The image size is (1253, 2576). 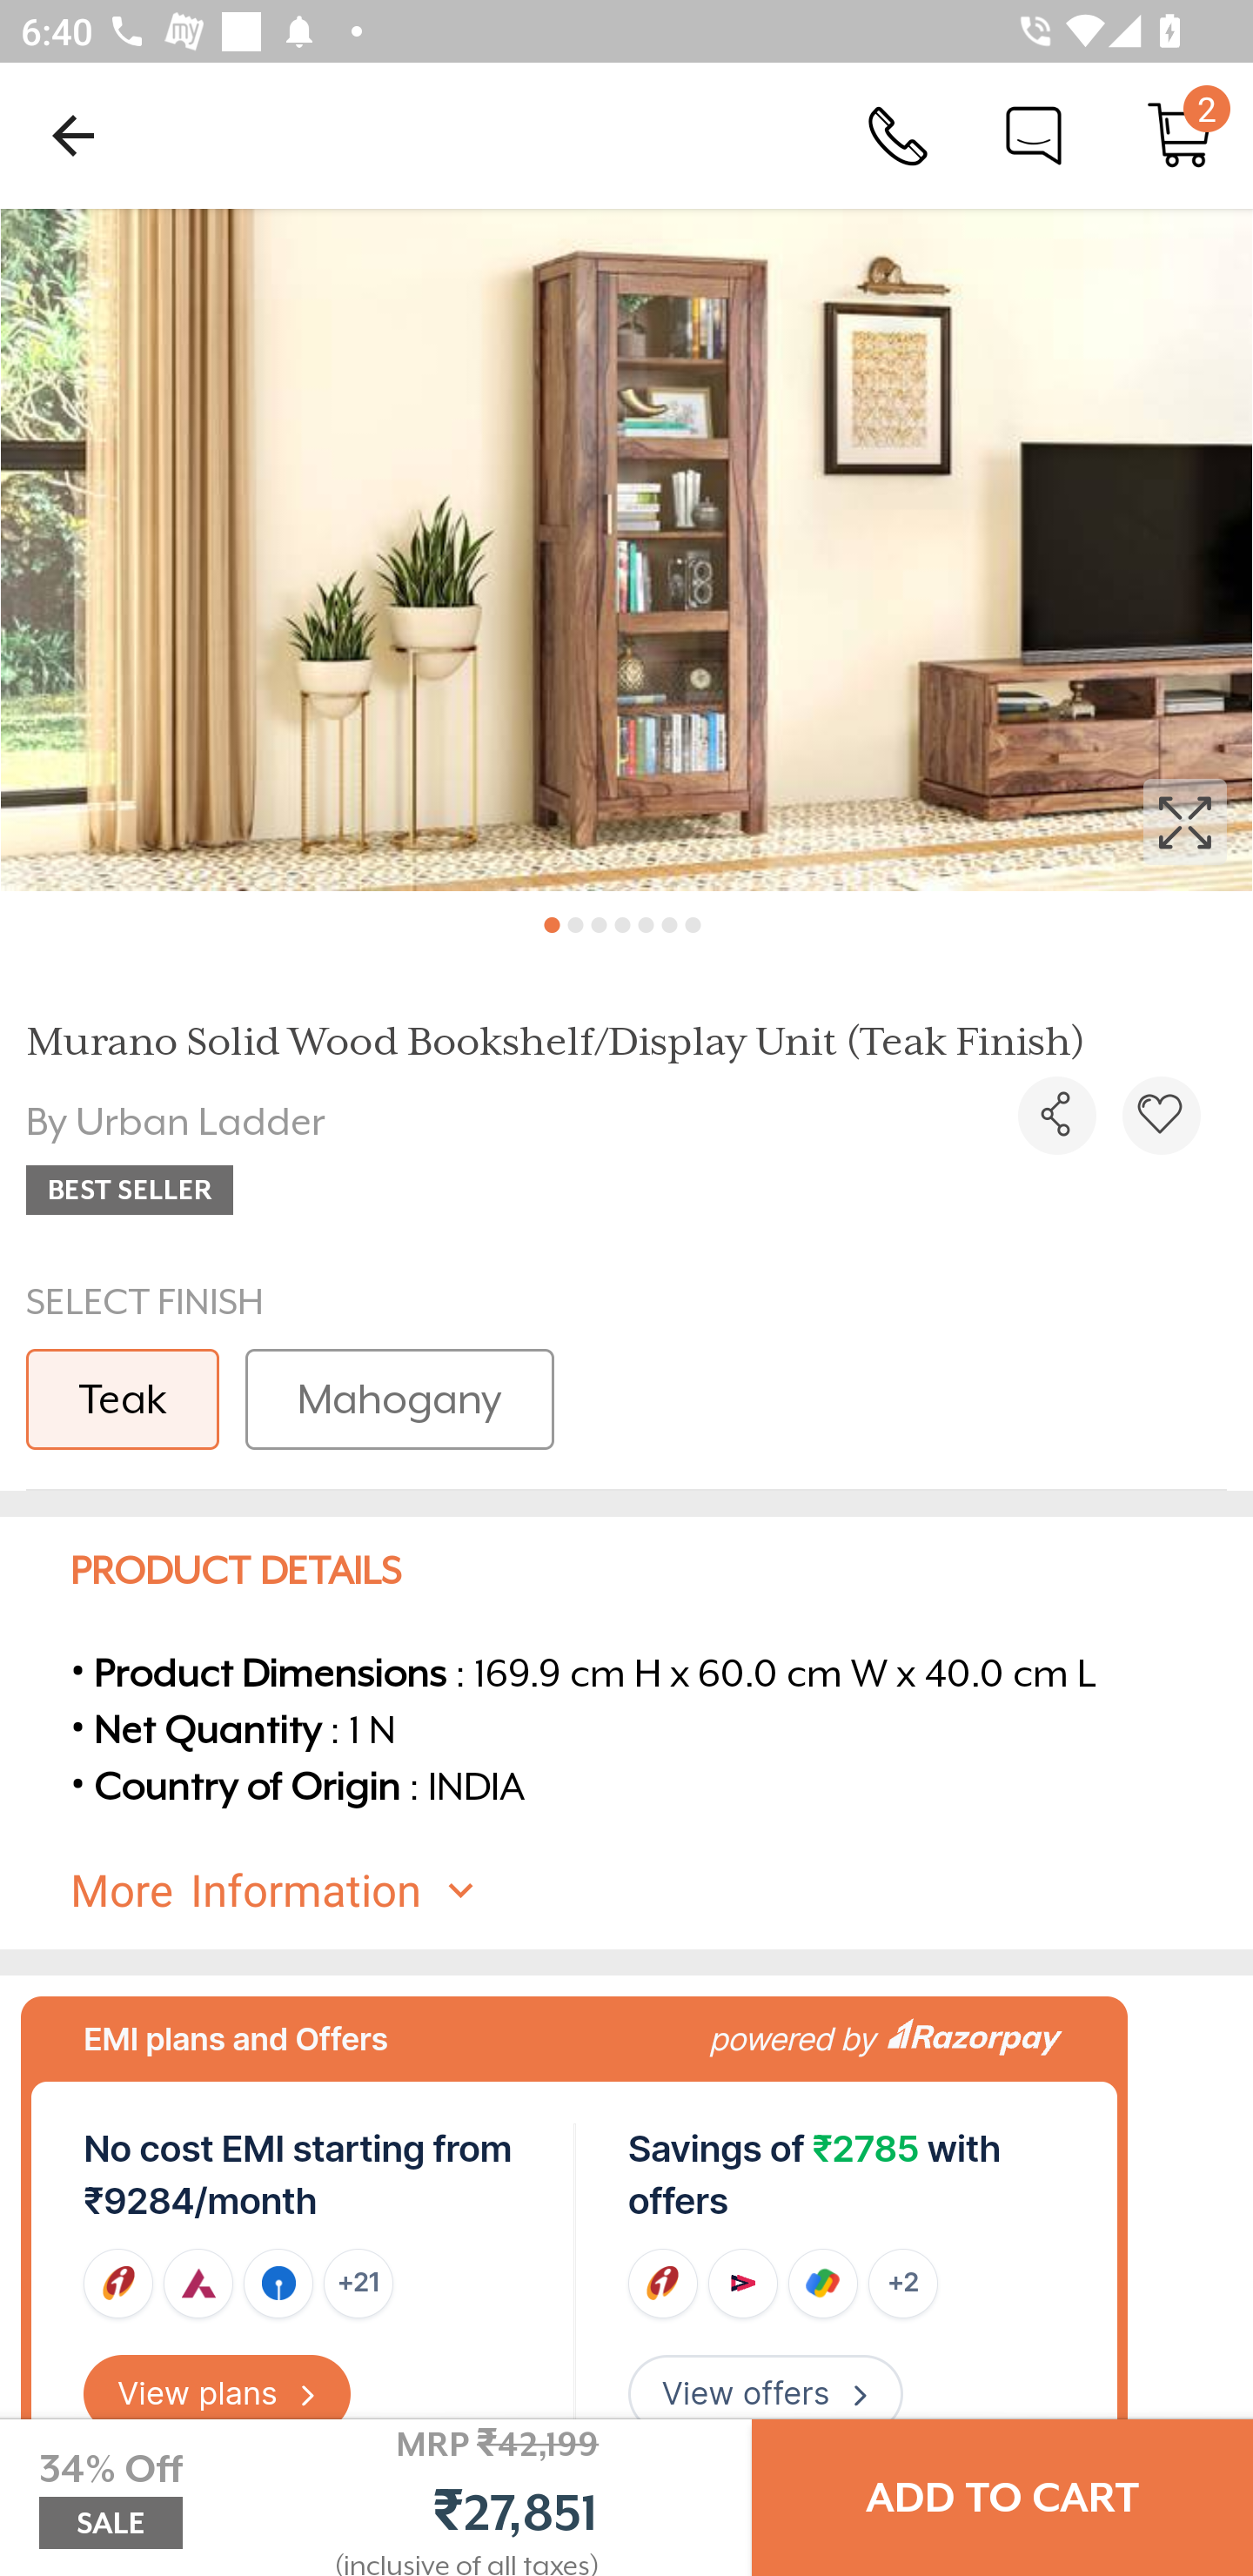 What do you see at coordinates (122, 1399) in the screenshot?
I see `Teak` at bounding box center [122, 1399].